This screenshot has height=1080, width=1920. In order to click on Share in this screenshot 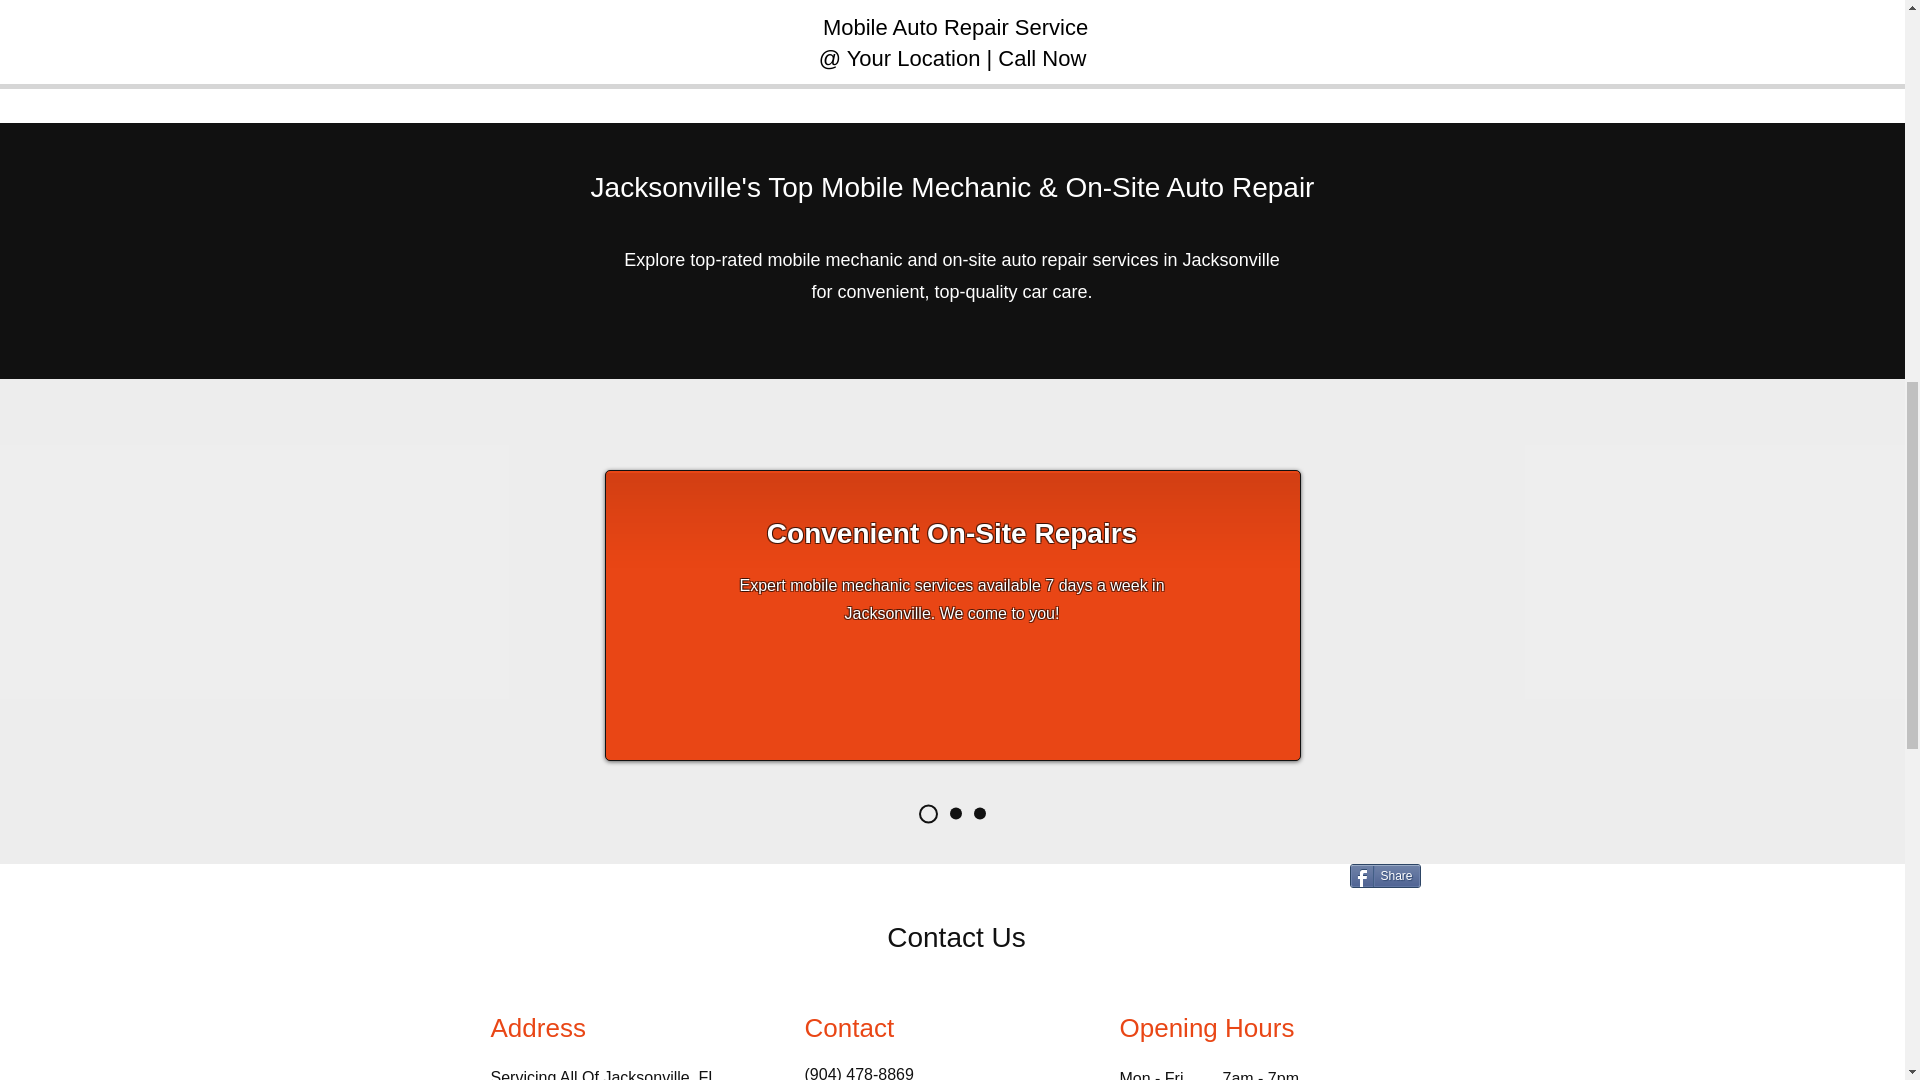, I will do `click(1384, 876)`.